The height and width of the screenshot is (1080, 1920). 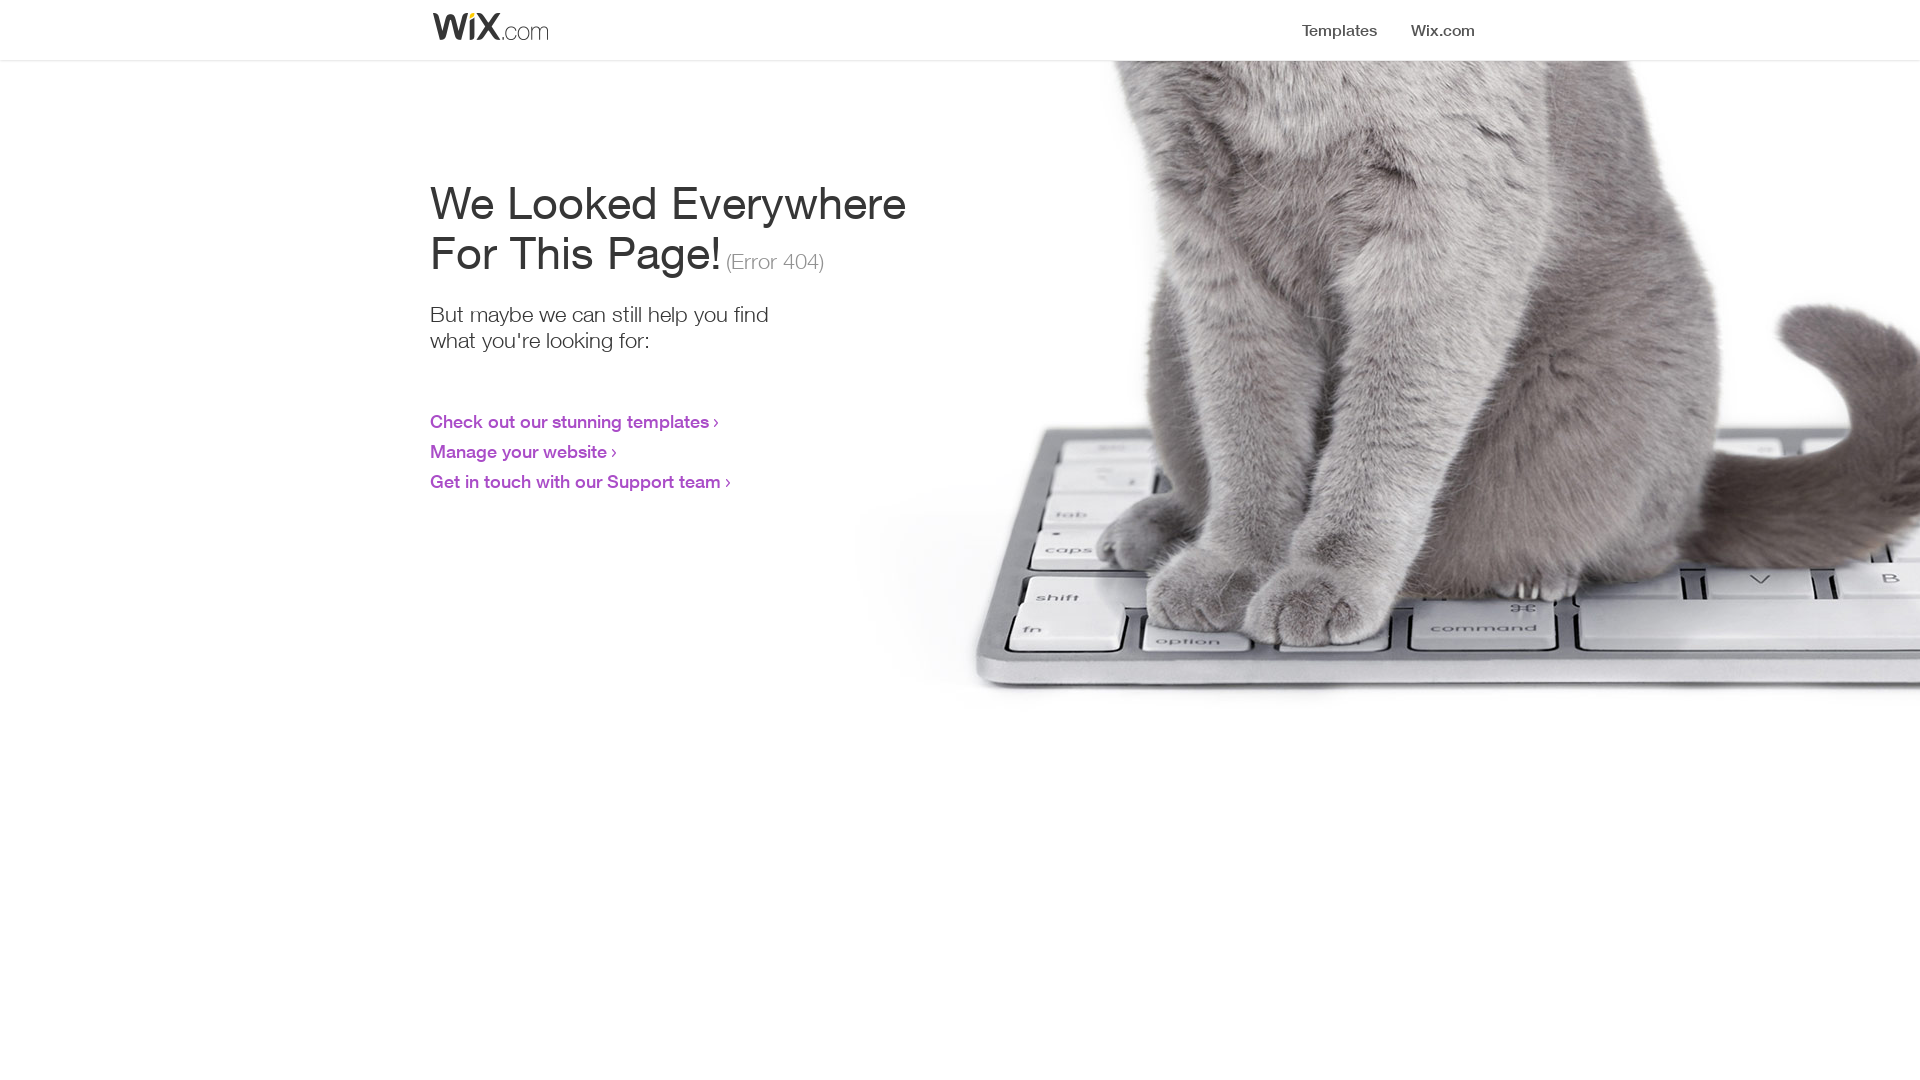 I want to click on Manage your website, so click(x=518, y=451).